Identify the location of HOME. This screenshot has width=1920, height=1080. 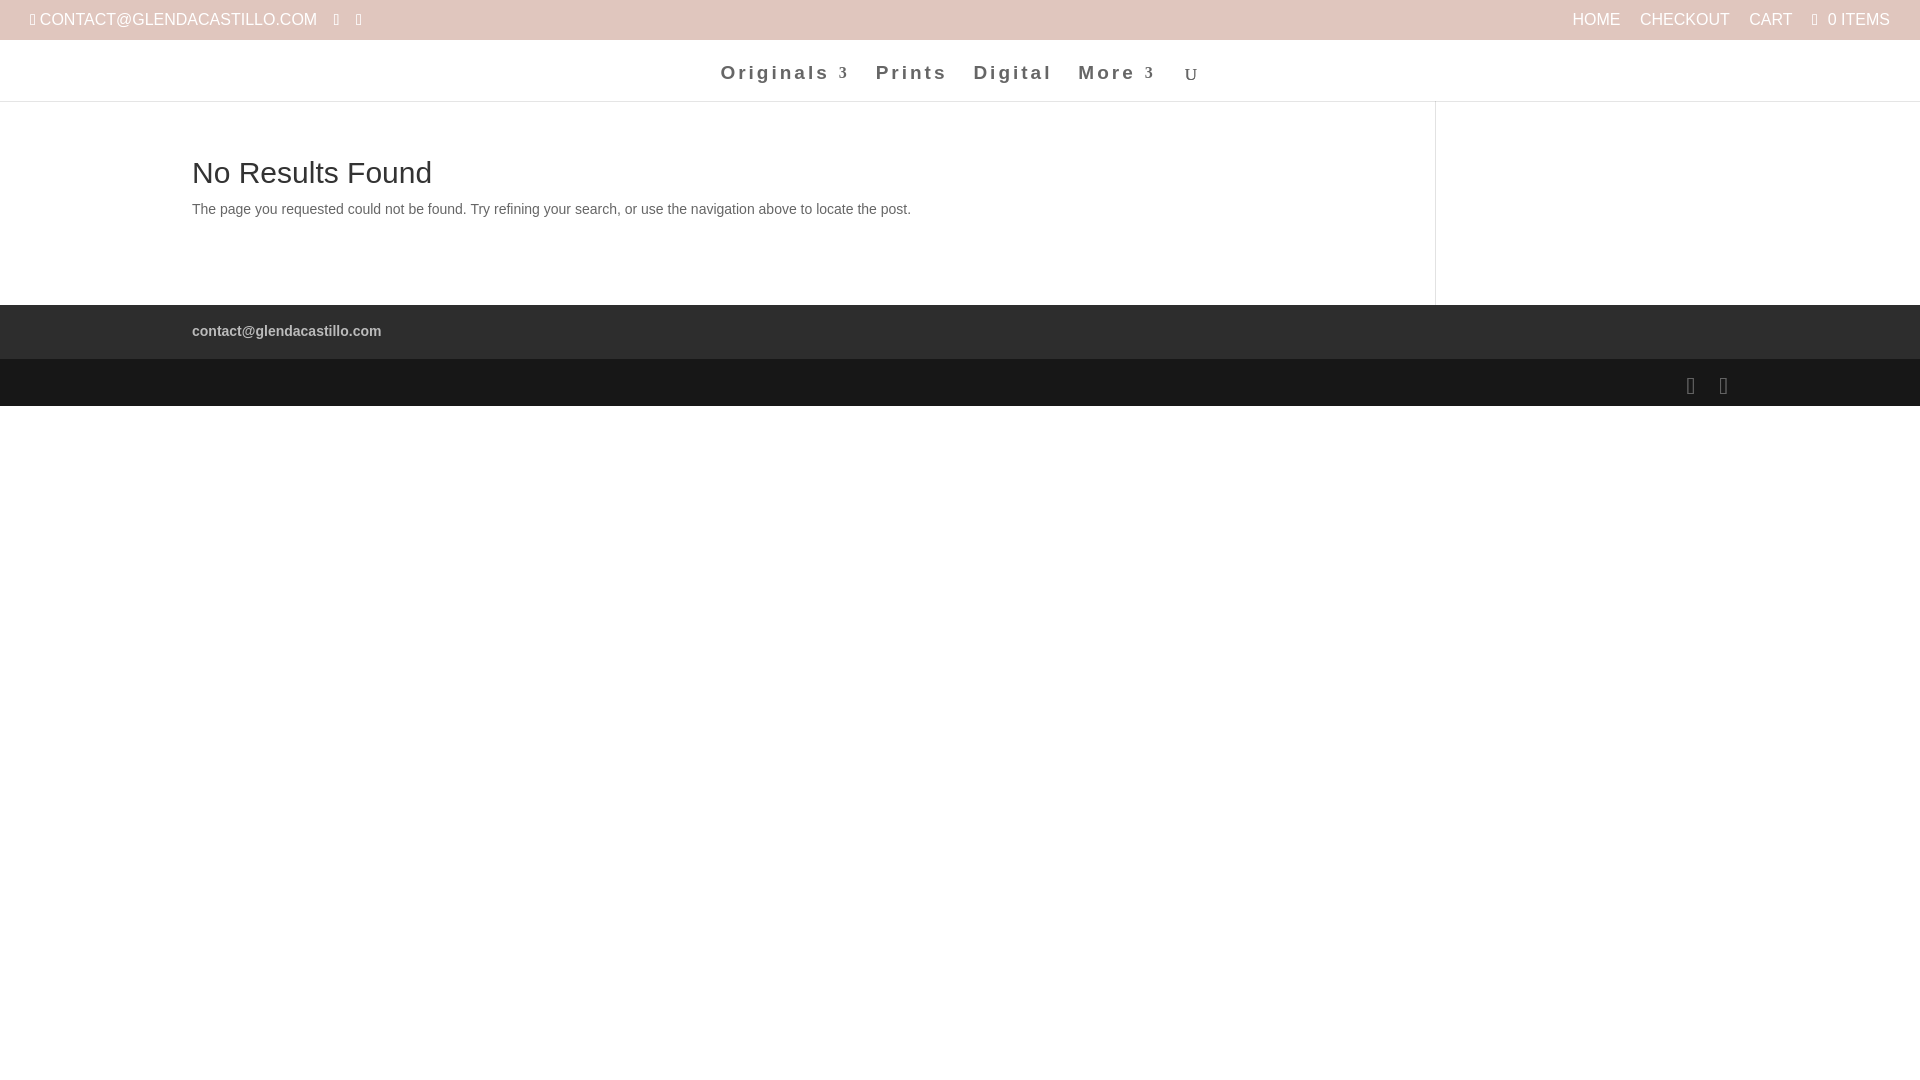
(1596, 25).